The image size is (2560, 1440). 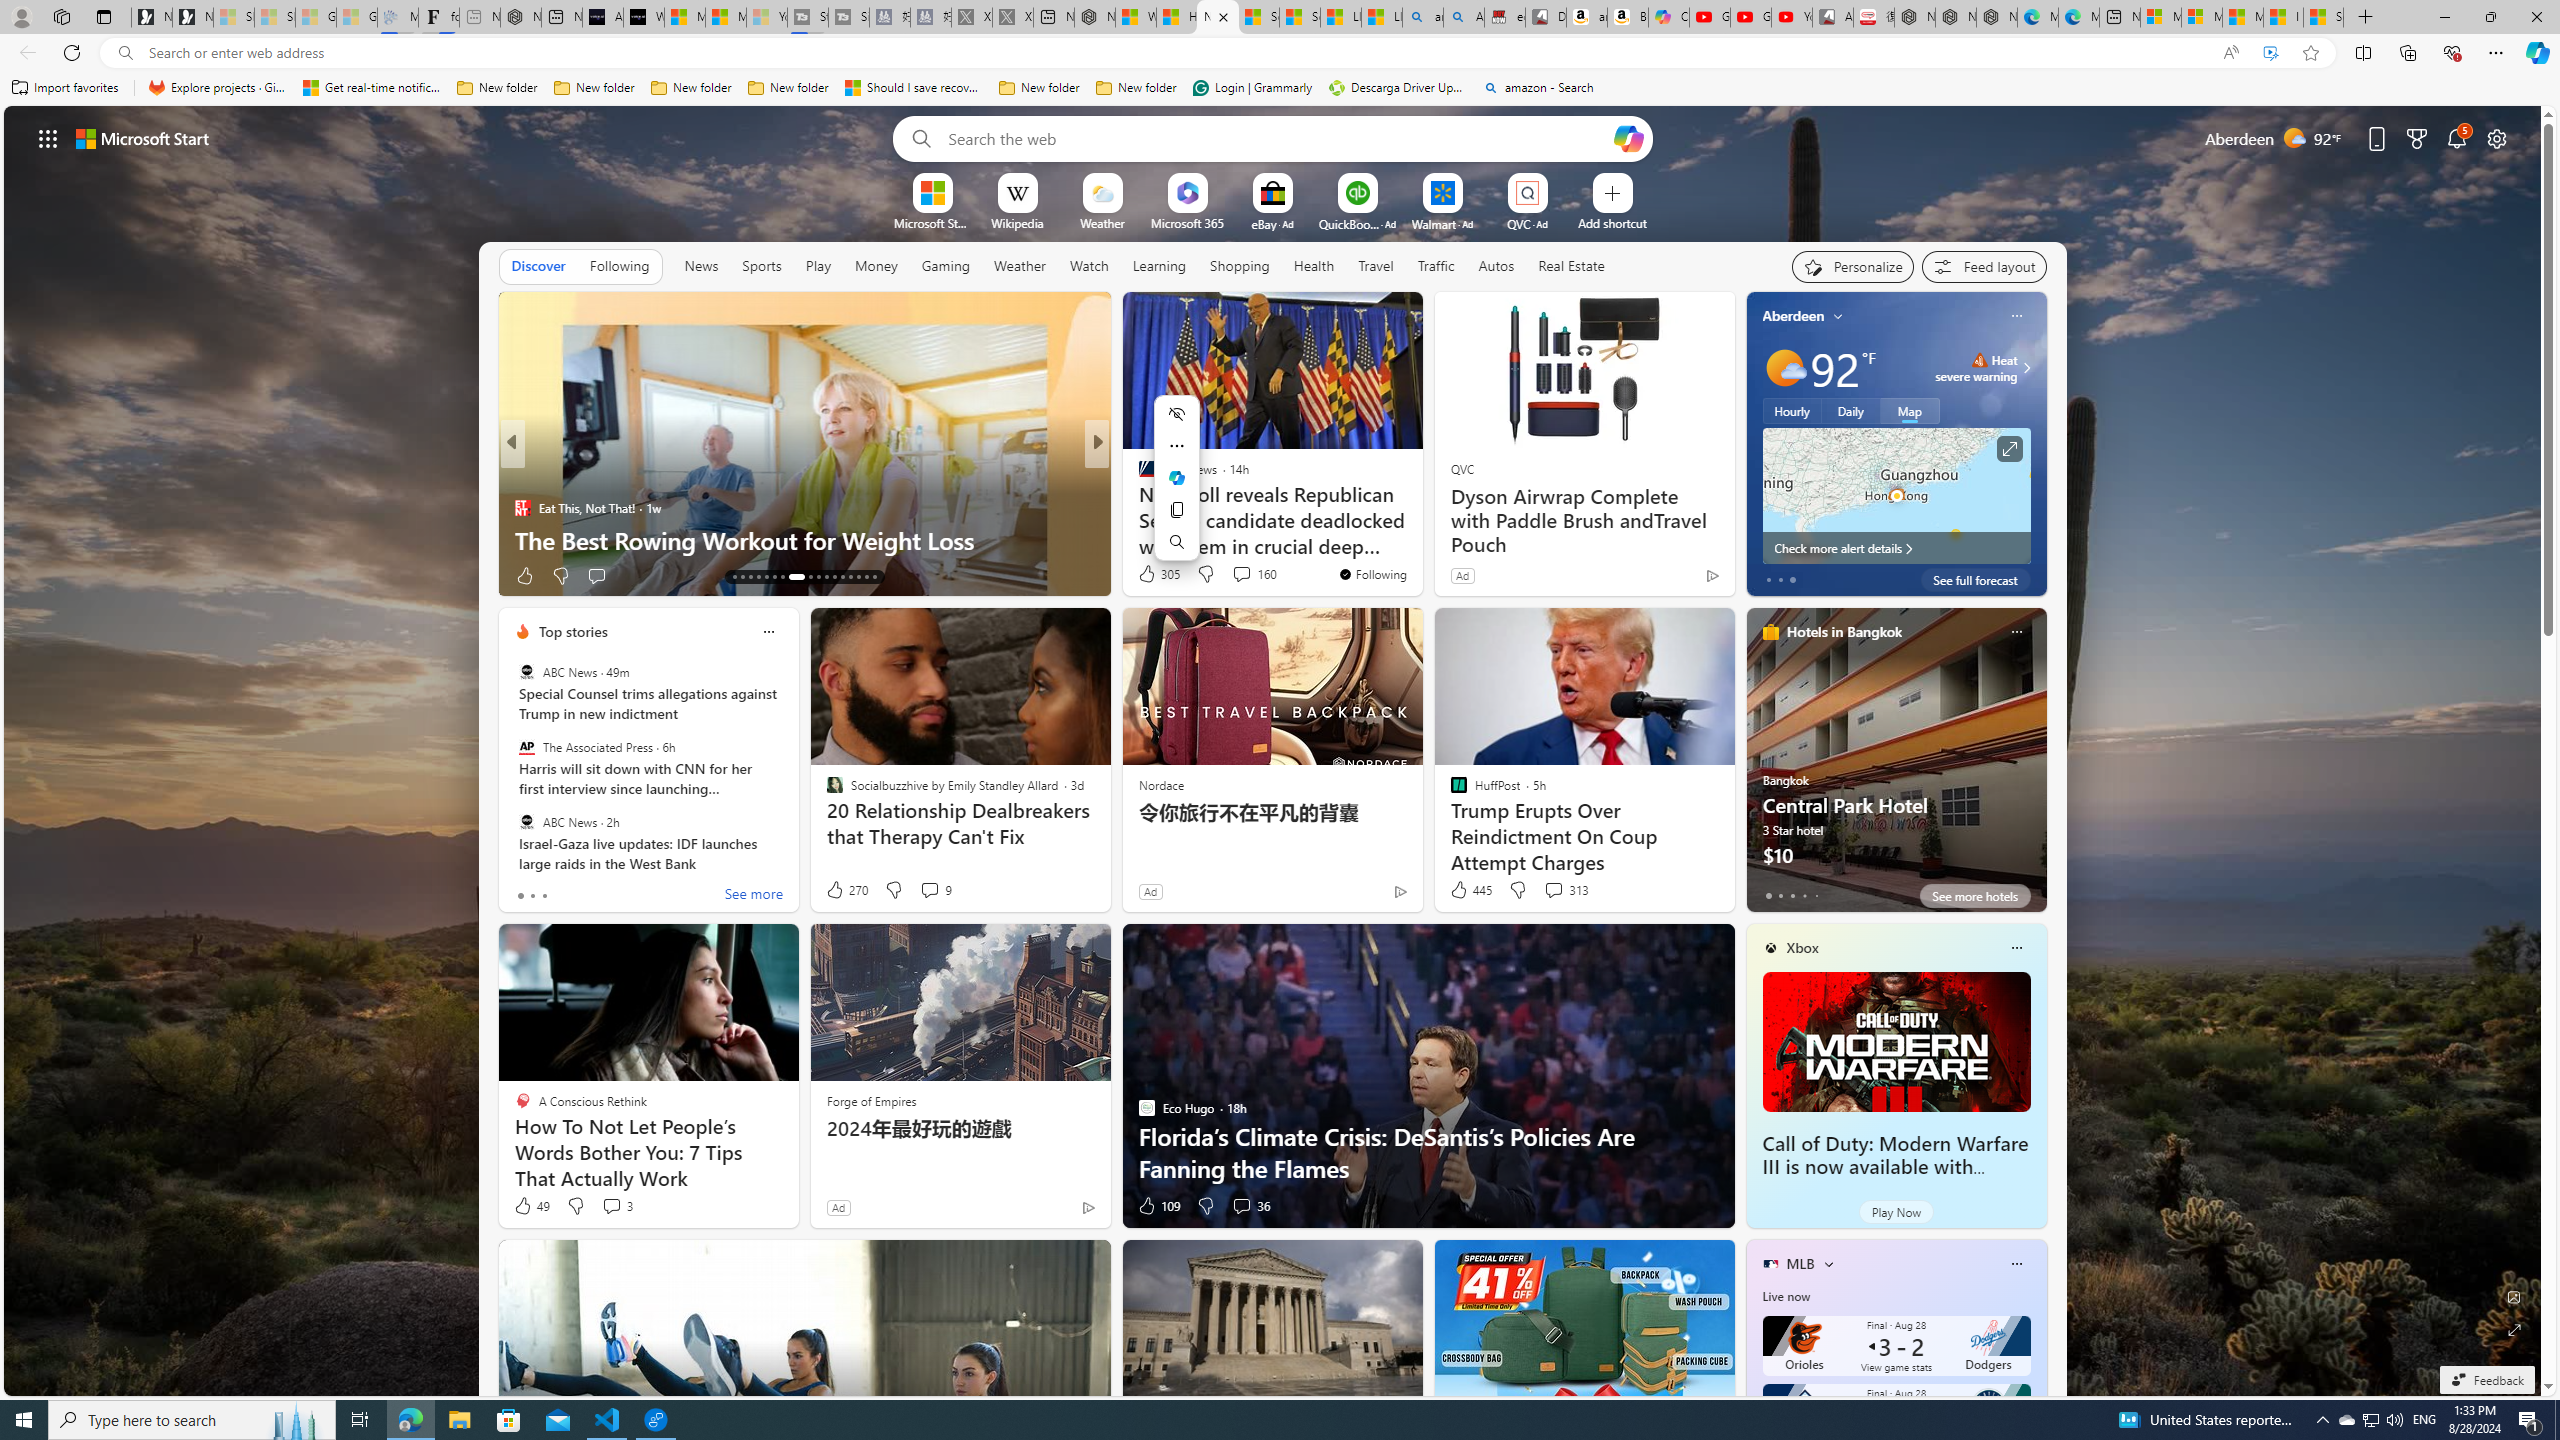 I want to click on Nordace - My Account, so click(x=1094, y=17).